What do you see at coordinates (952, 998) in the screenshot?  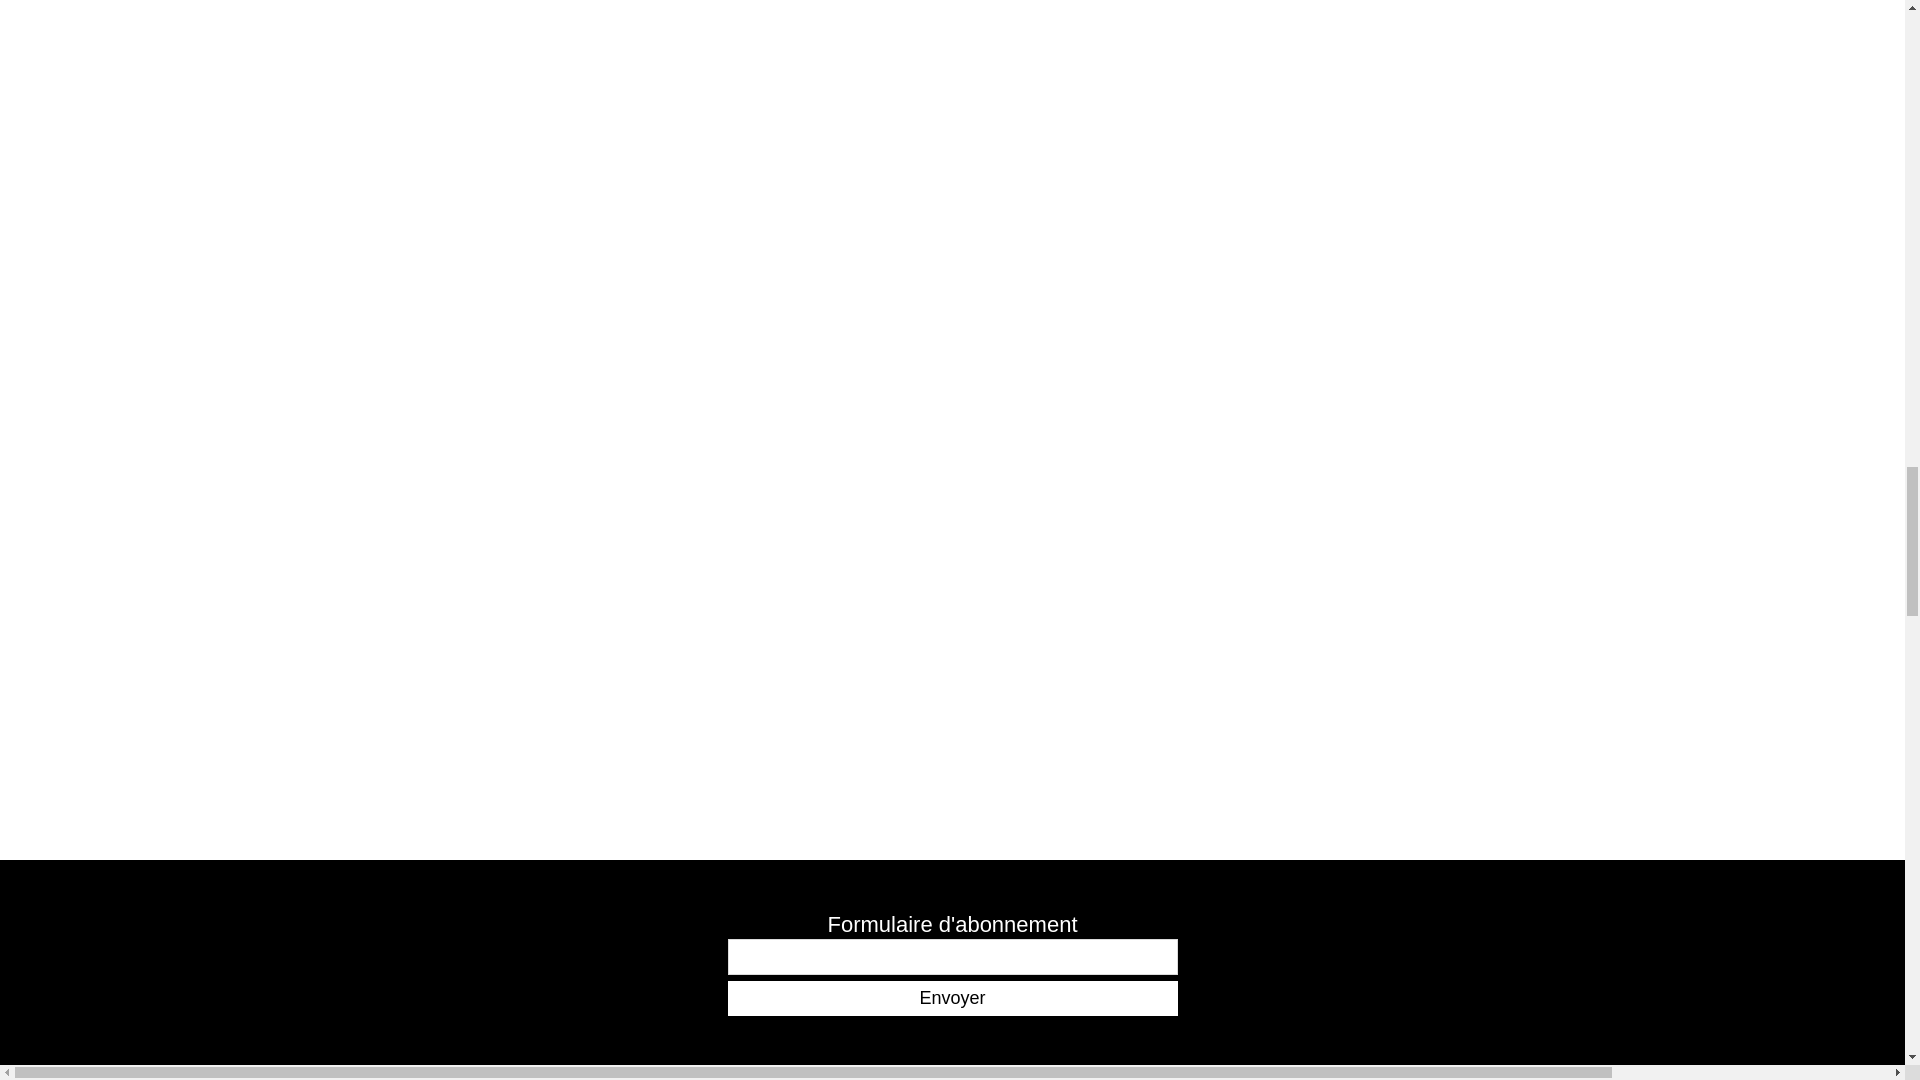 I see `Envoyer` at bounding box center [952, 998].